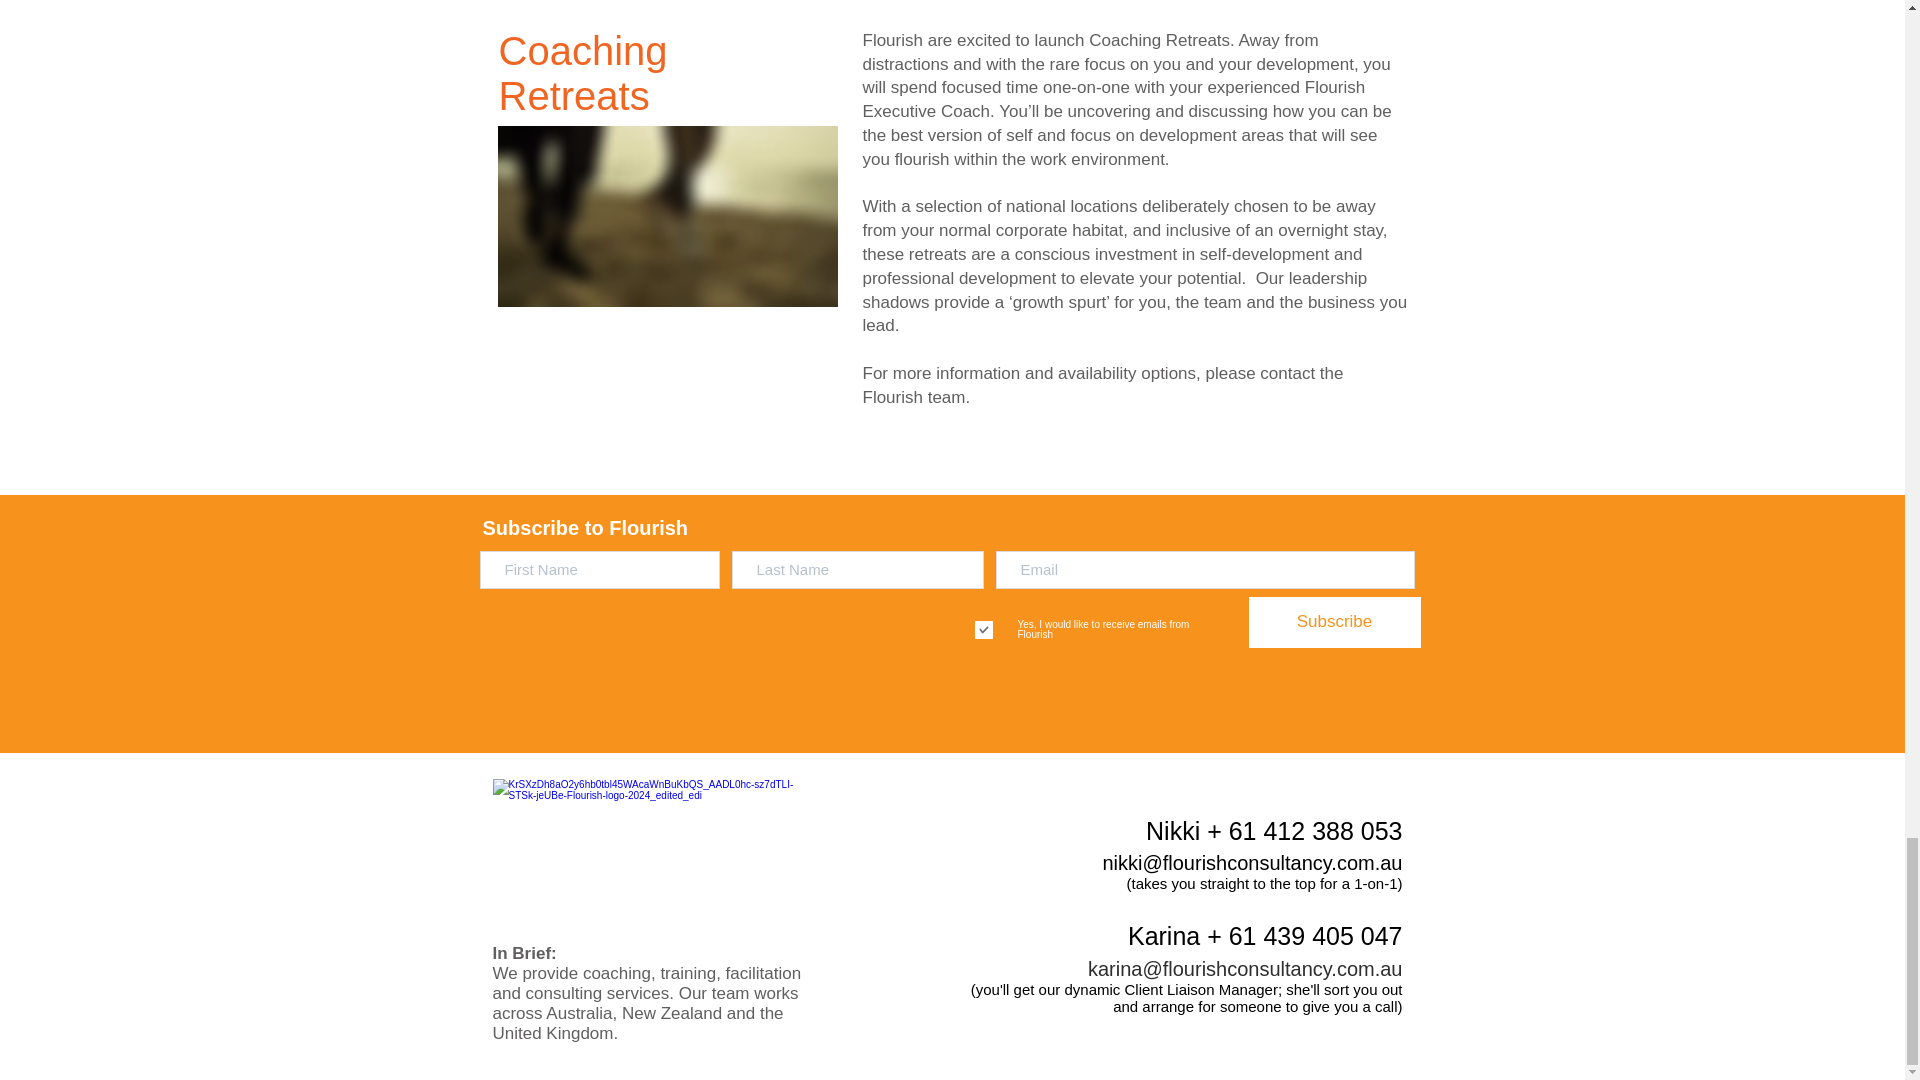 Image resolution: width=1920 pixels, height=1080 pixels. What do you see at coordinates (1334, 622) in the screenshot?
I see `Subscribe` at bounding box center [1334, 622].